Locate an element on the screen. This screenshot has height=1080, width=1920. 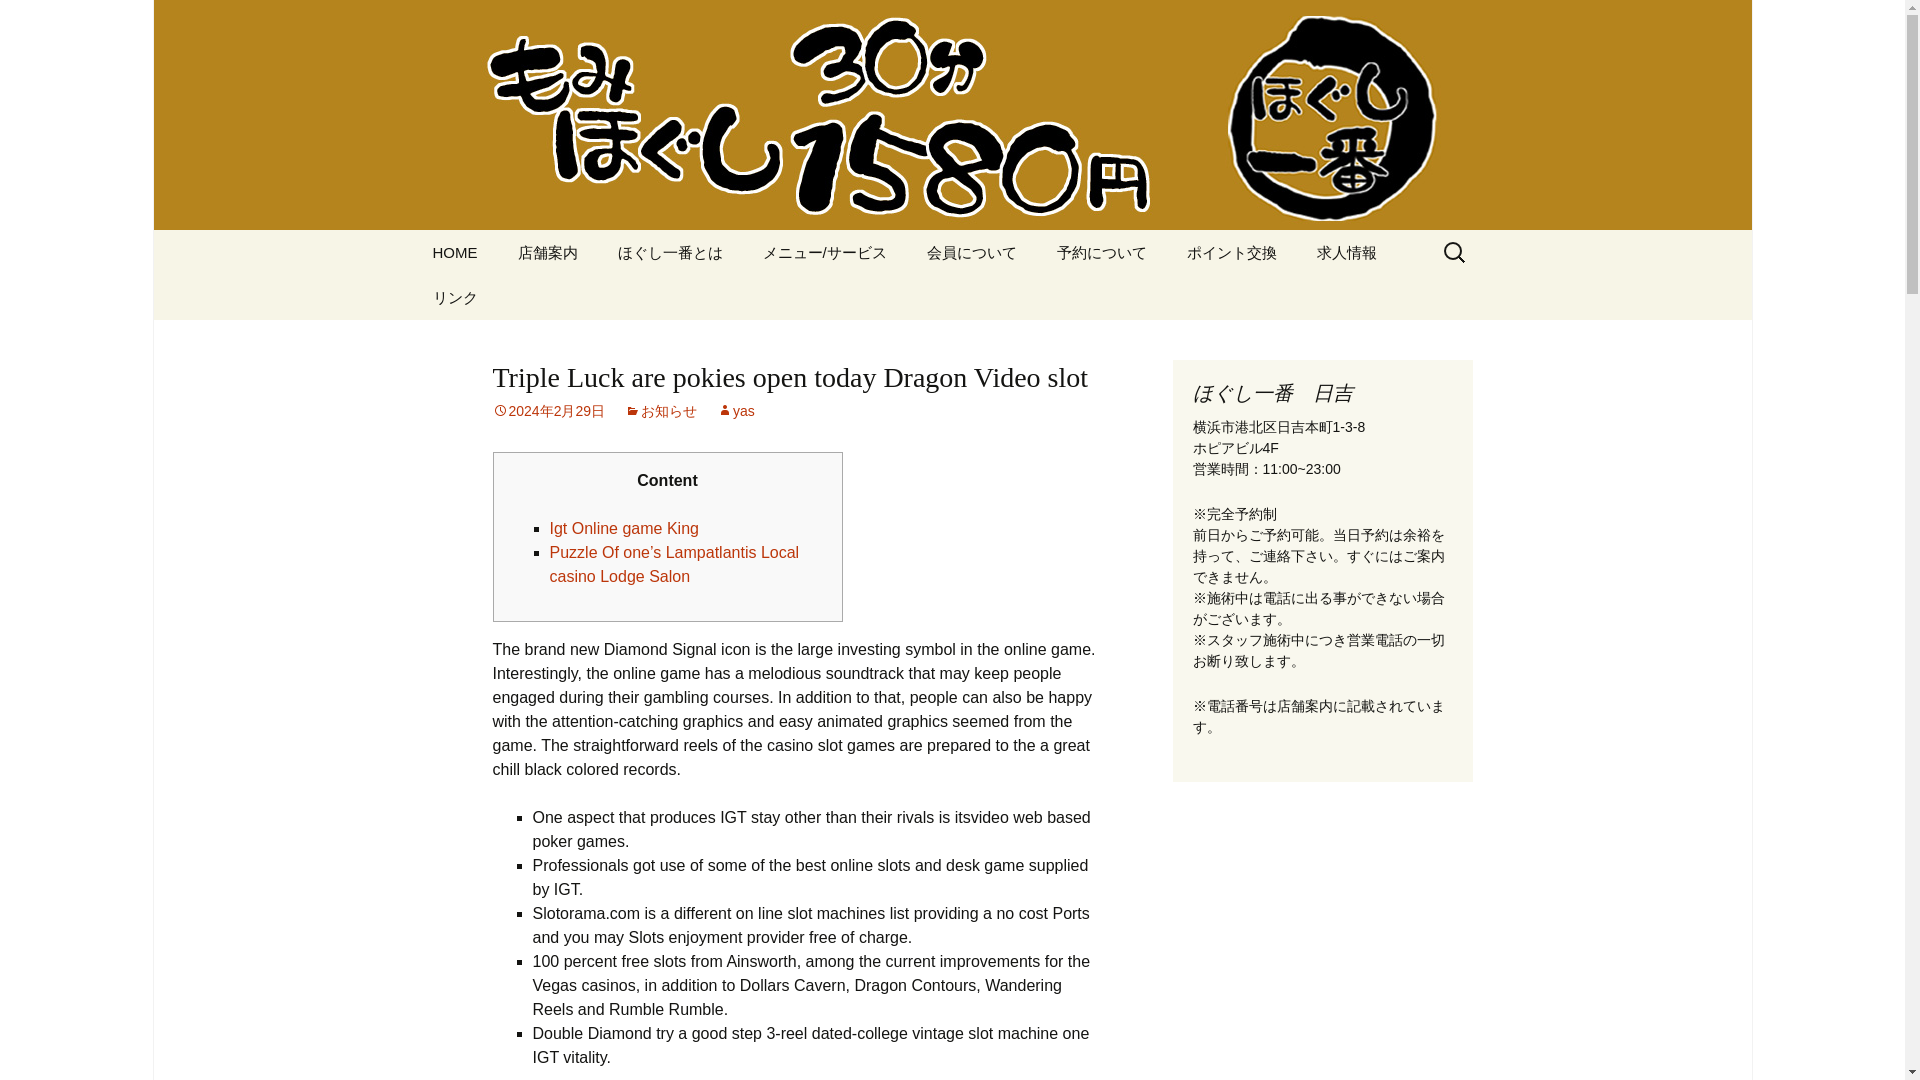
Igt Online game King is located at coordinates (624, 528).